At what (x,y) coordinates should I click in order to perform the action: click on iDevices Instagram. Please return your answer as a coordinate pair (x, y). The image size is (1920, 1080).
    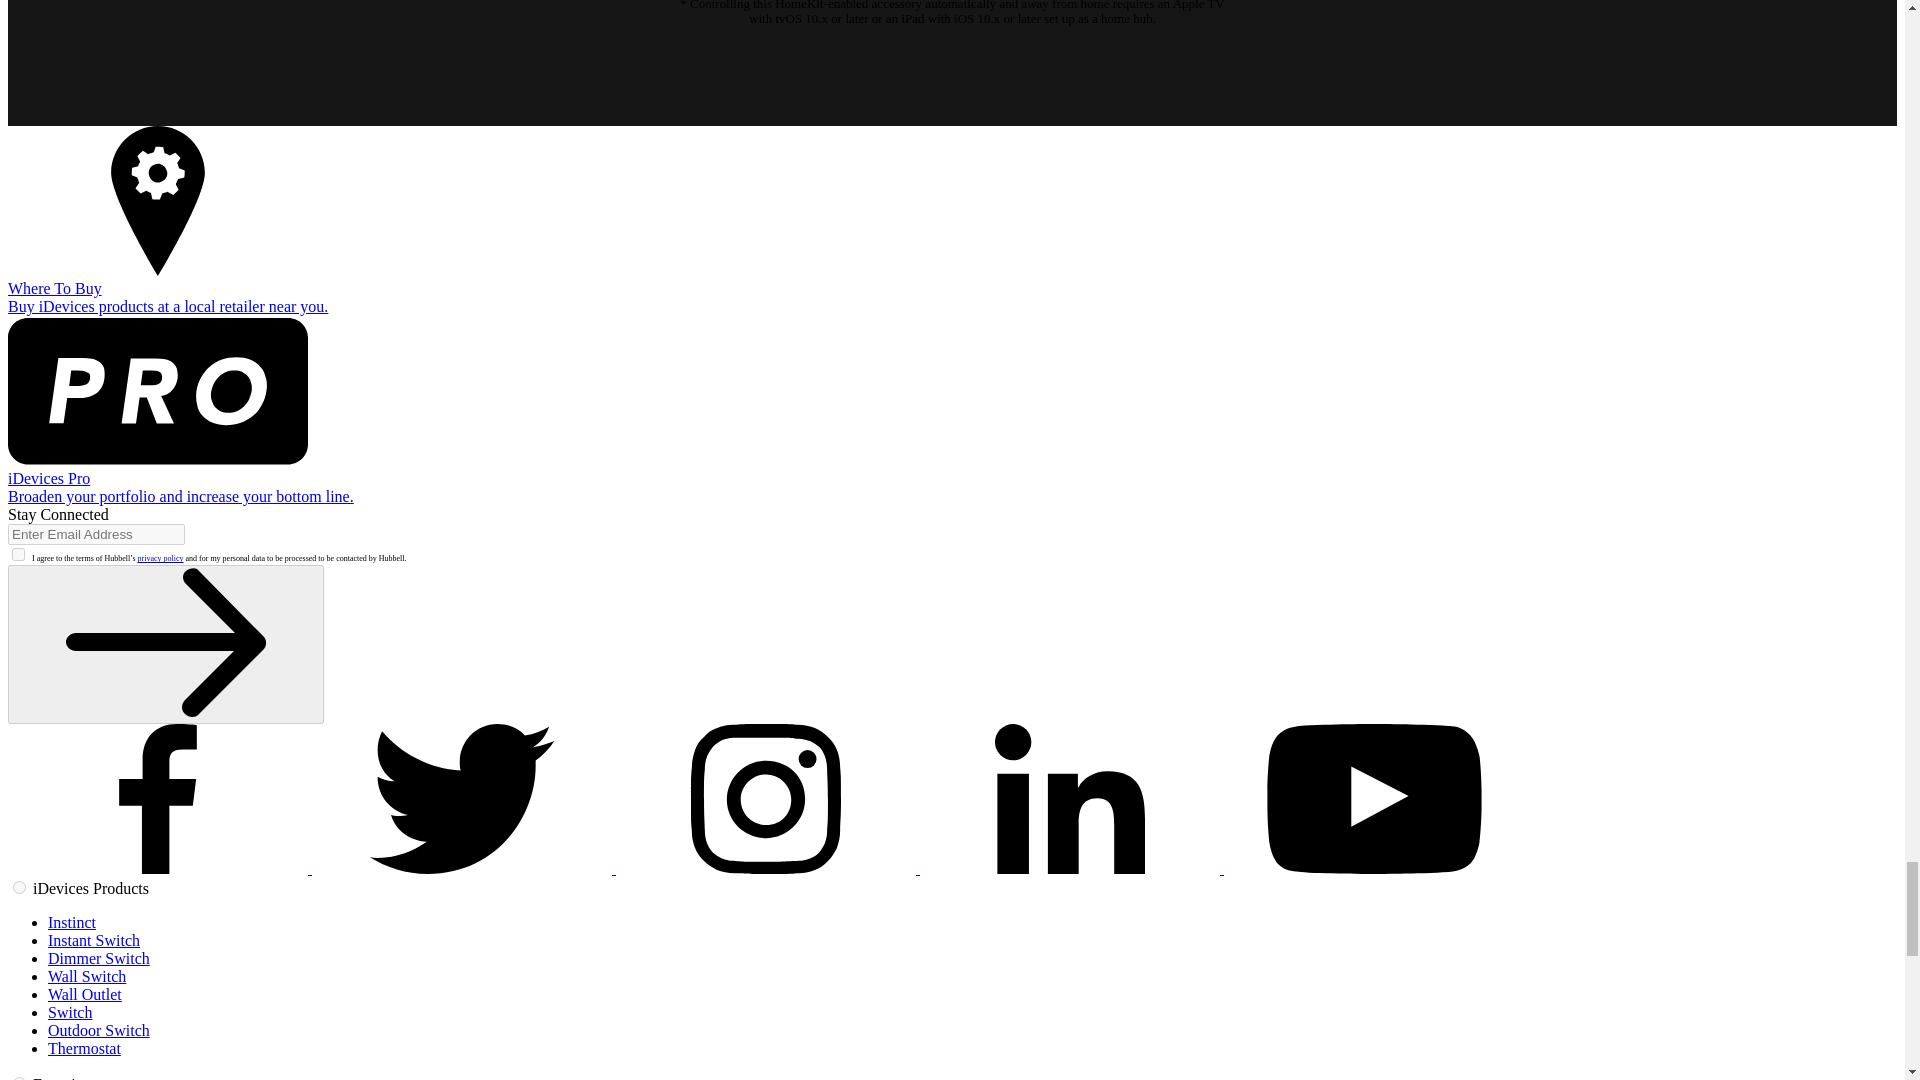
    Looking at the image, I should click on (768, 868).